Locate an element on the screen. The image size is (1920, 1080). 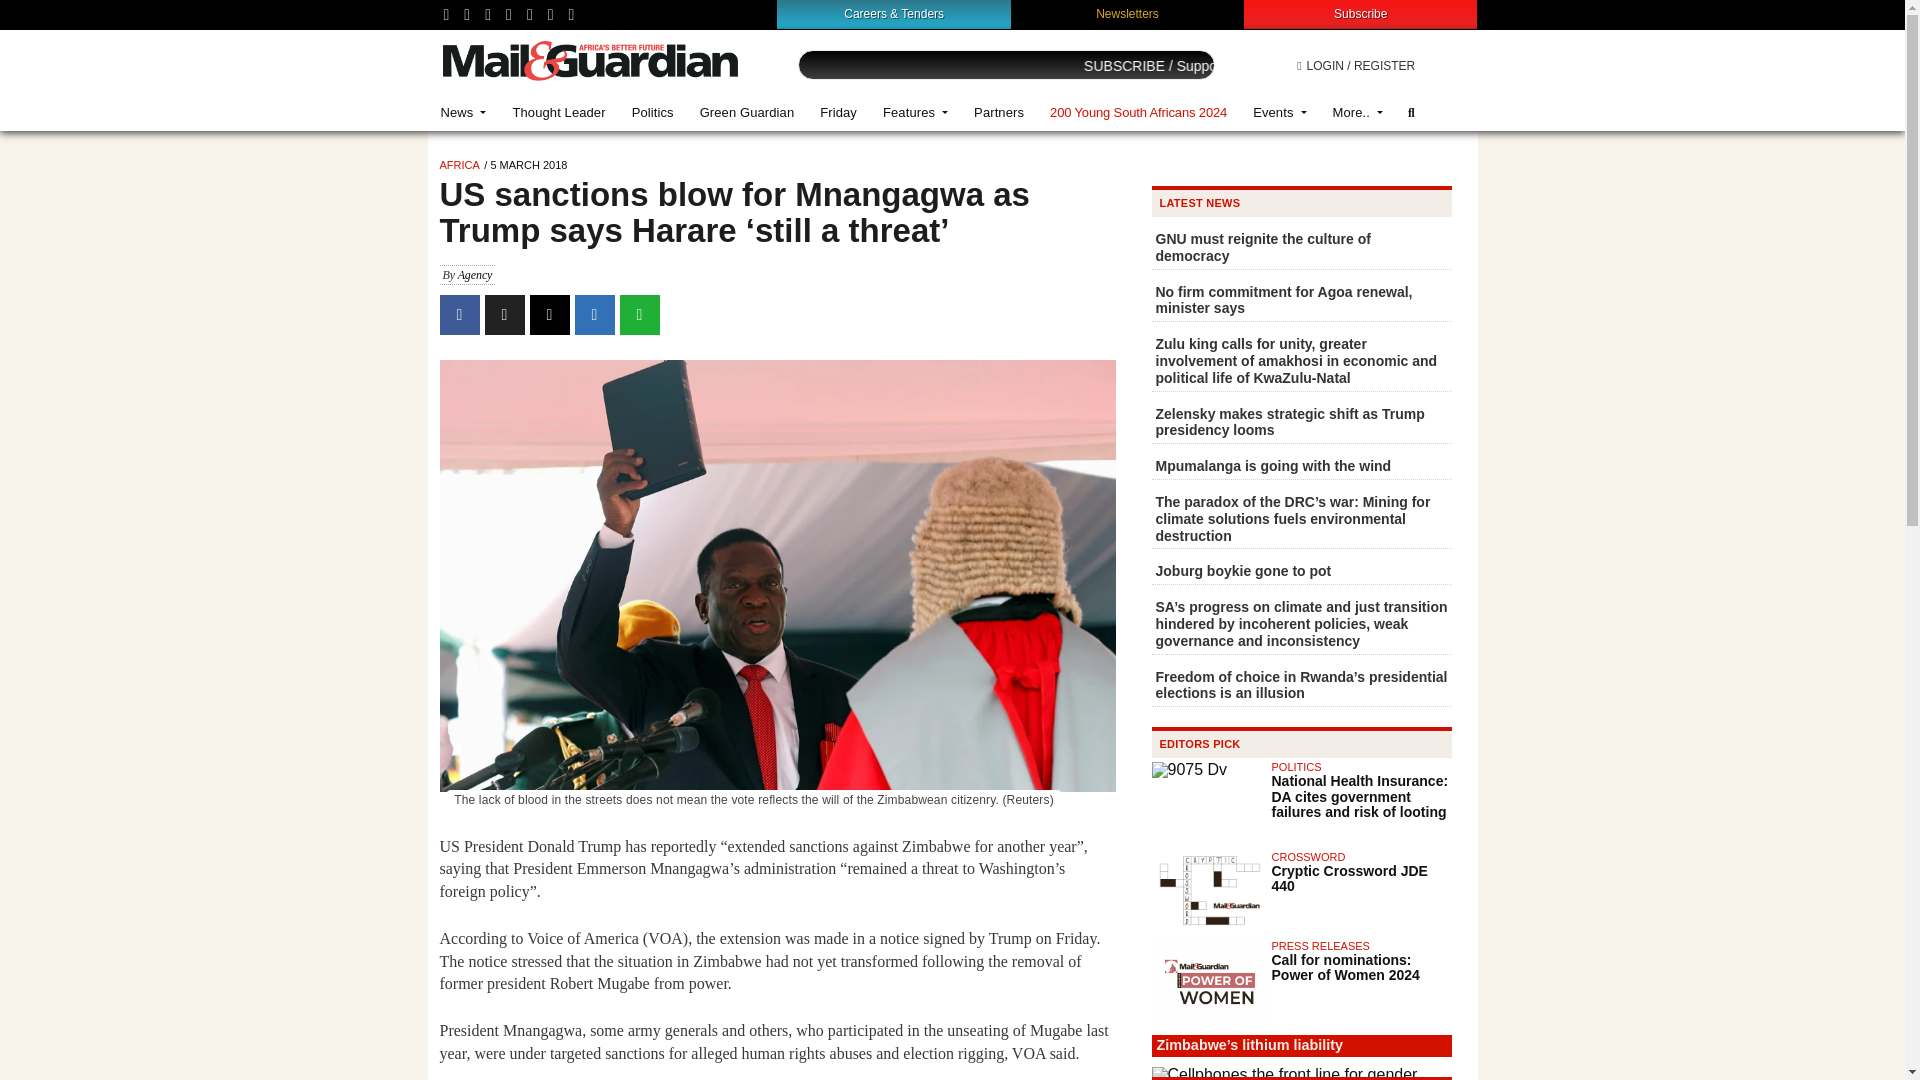
Green Guardian is located at coordinates (748, 112).